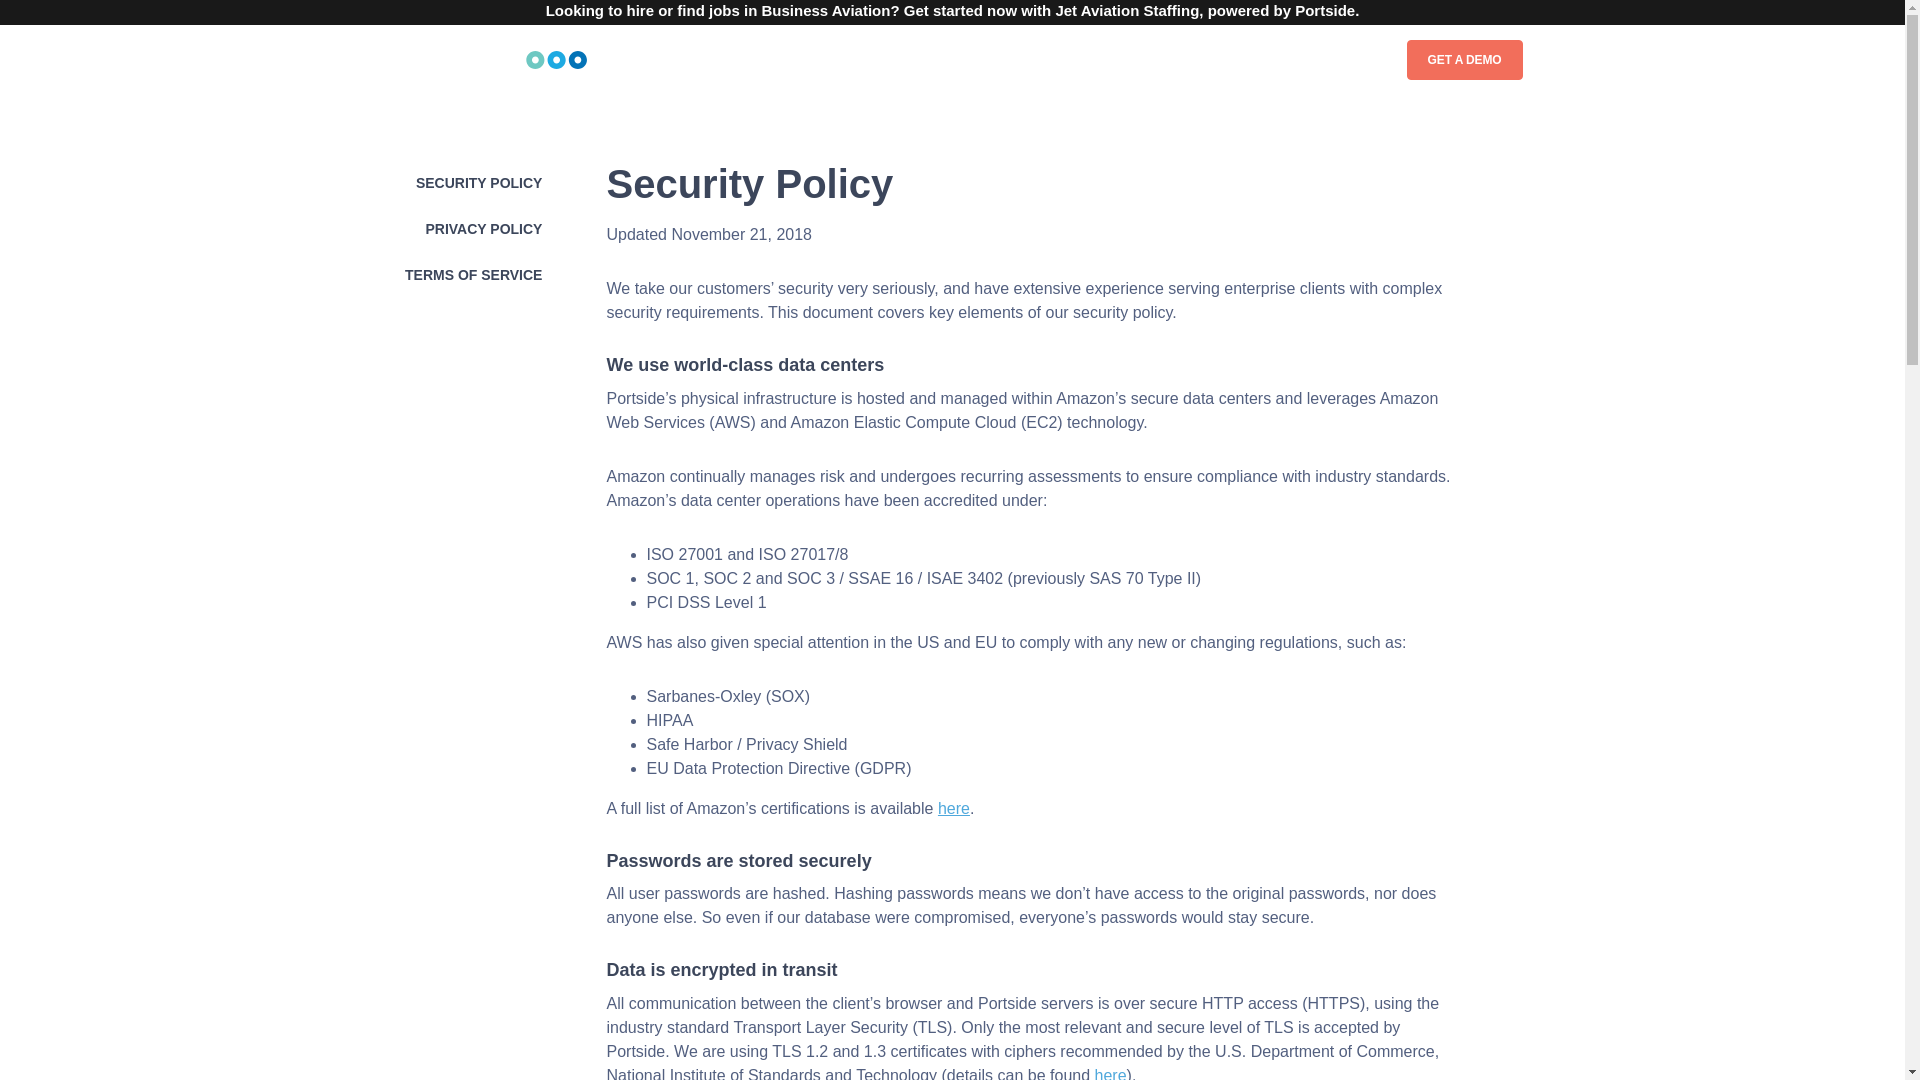 The height and width of the screenshot is (1080, 1920). Describe the element at coordinates (1038, 59) in the screenshot. I see `OUR CUSTOMERS` at that location.